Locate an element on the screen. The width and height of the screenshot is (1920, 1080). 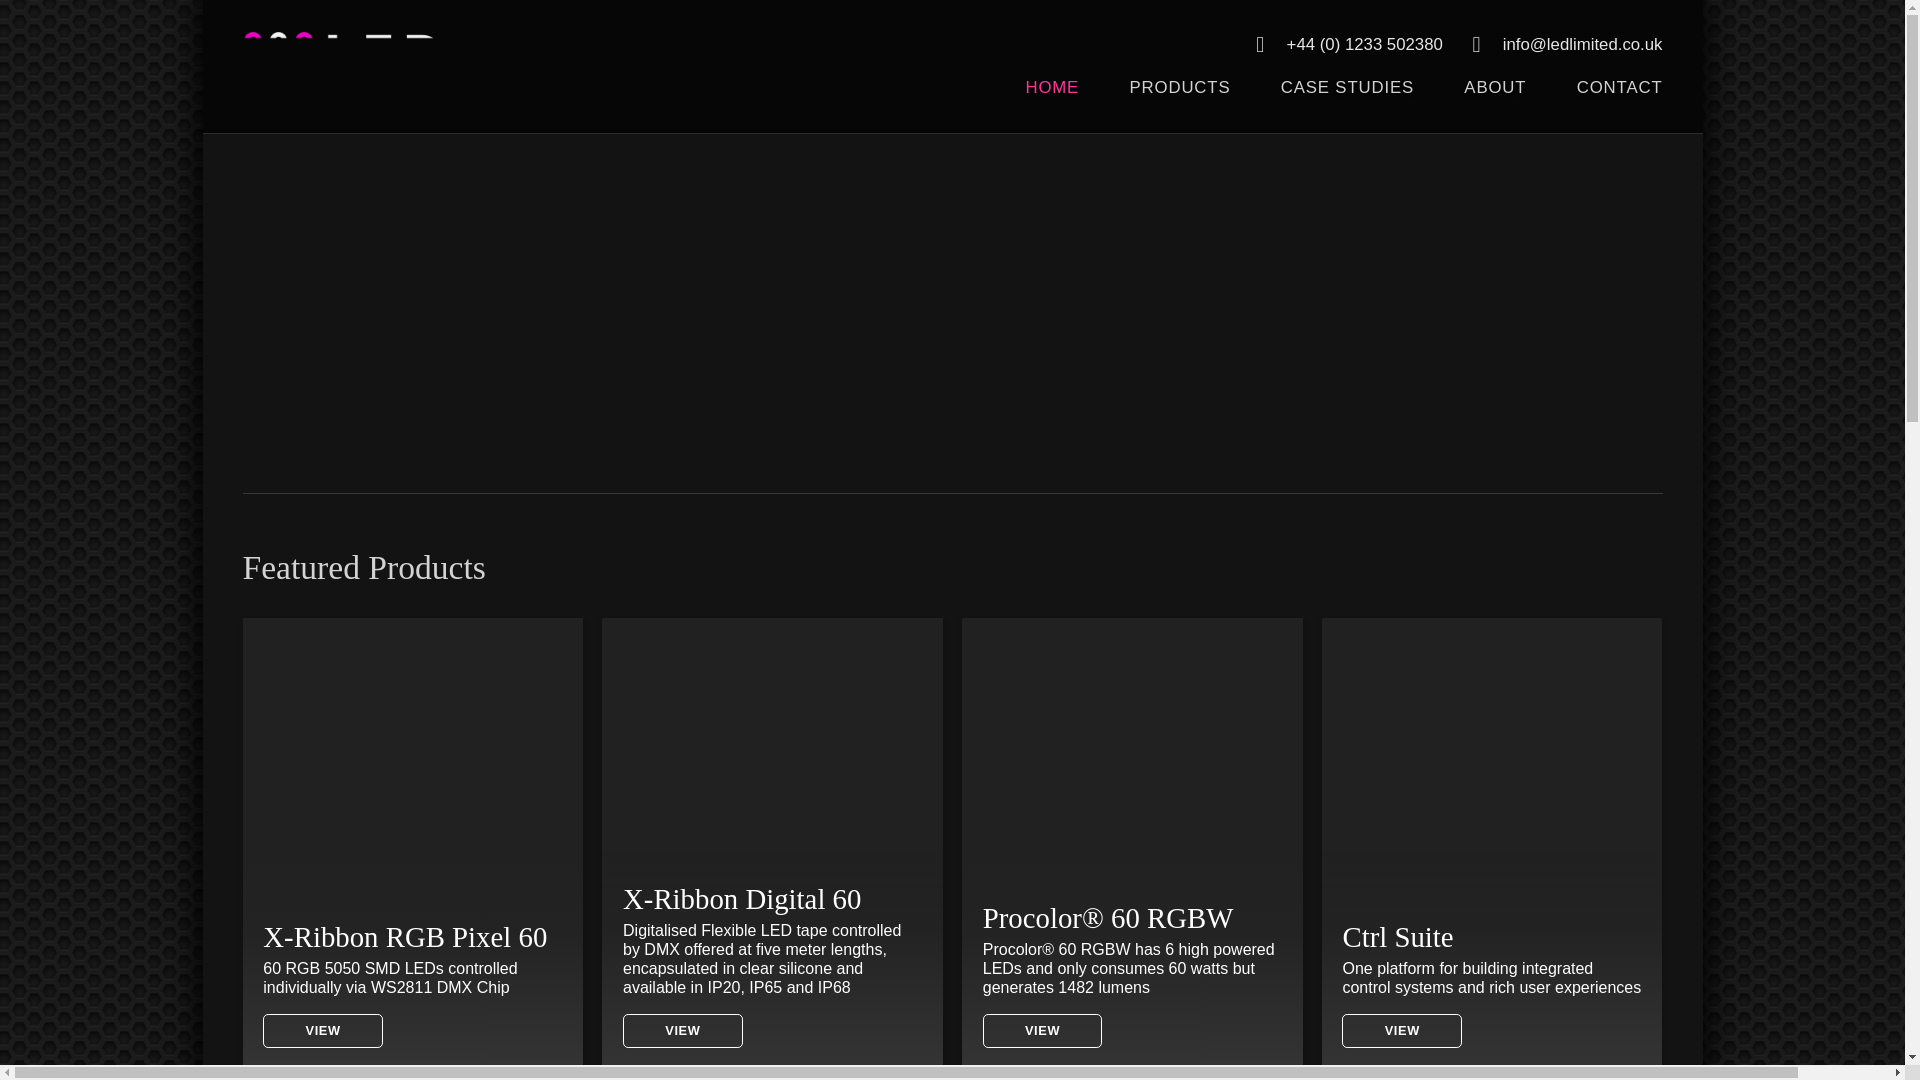
ABOUT is located at coordinates (1494, 104).